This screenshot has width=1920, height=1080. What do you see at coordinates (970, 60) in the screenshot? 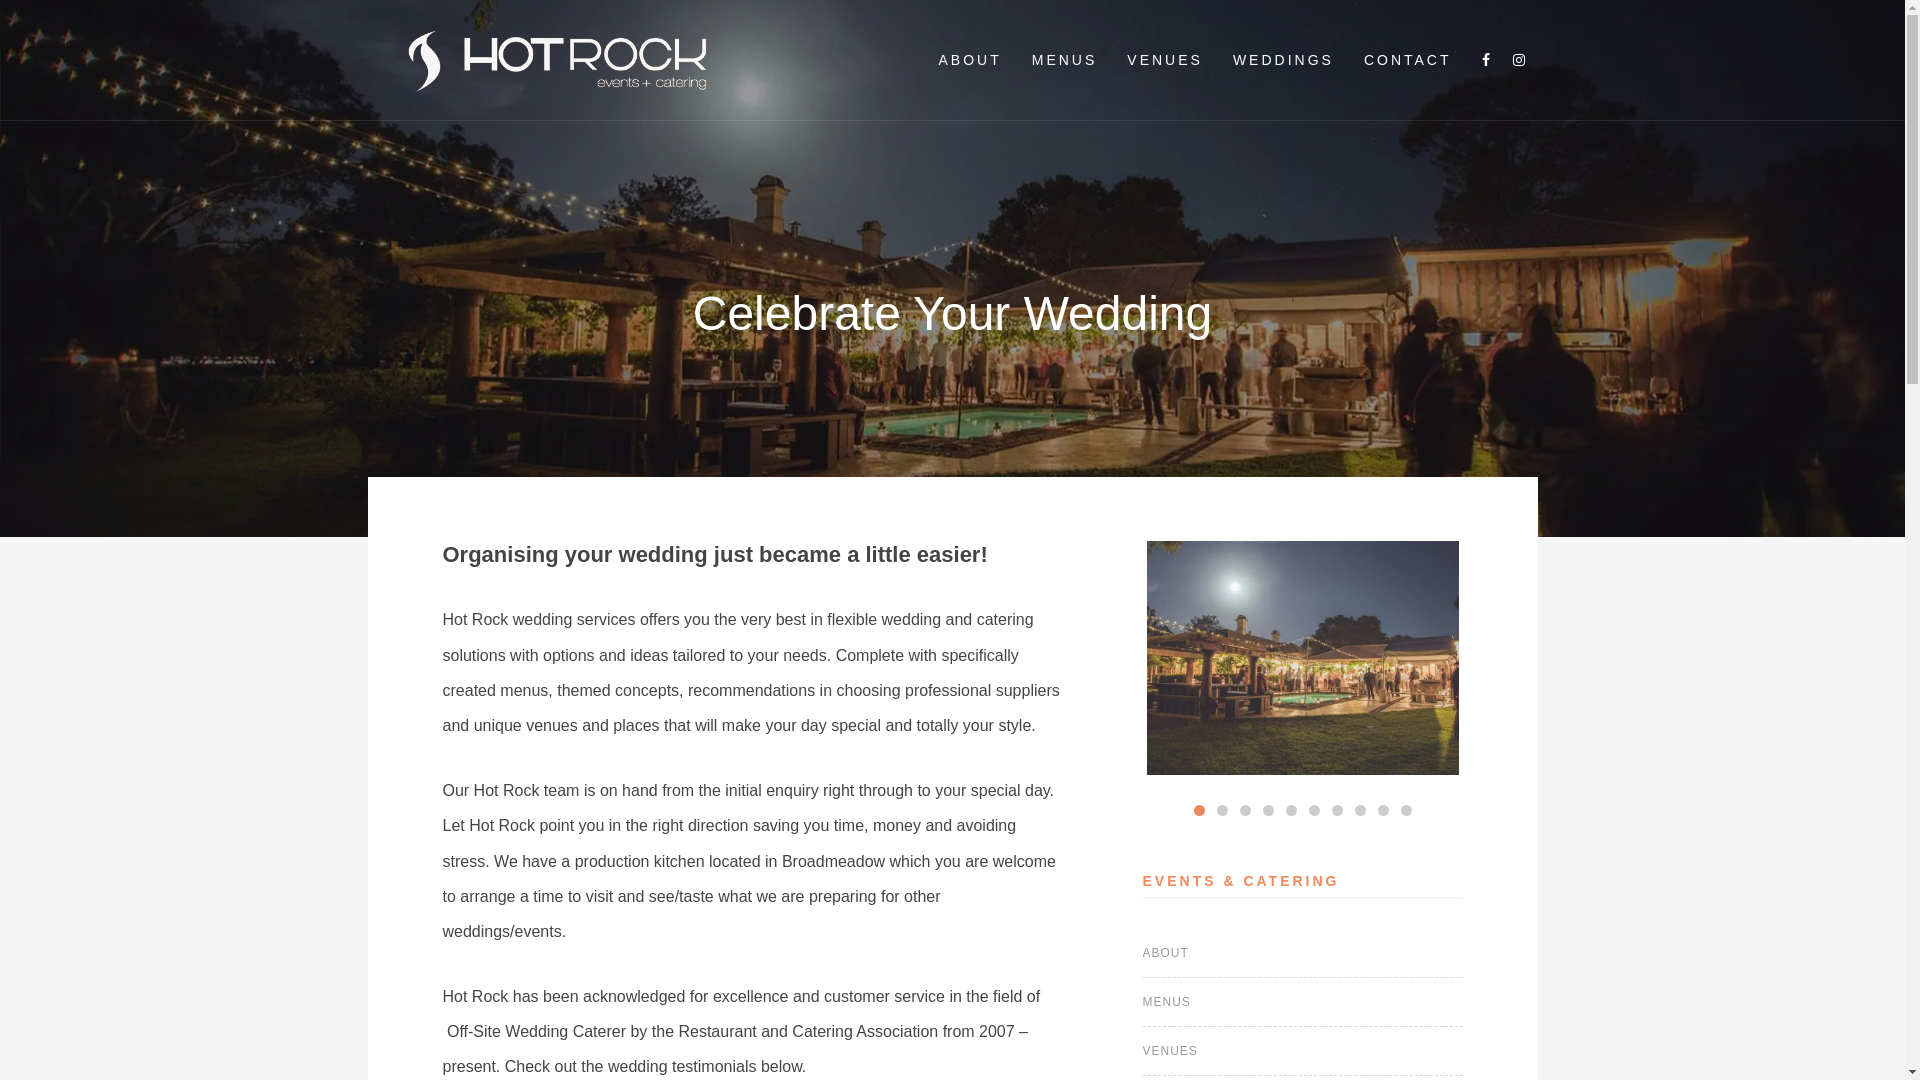
I see `ABOUT` at bounding box center [970, 60].